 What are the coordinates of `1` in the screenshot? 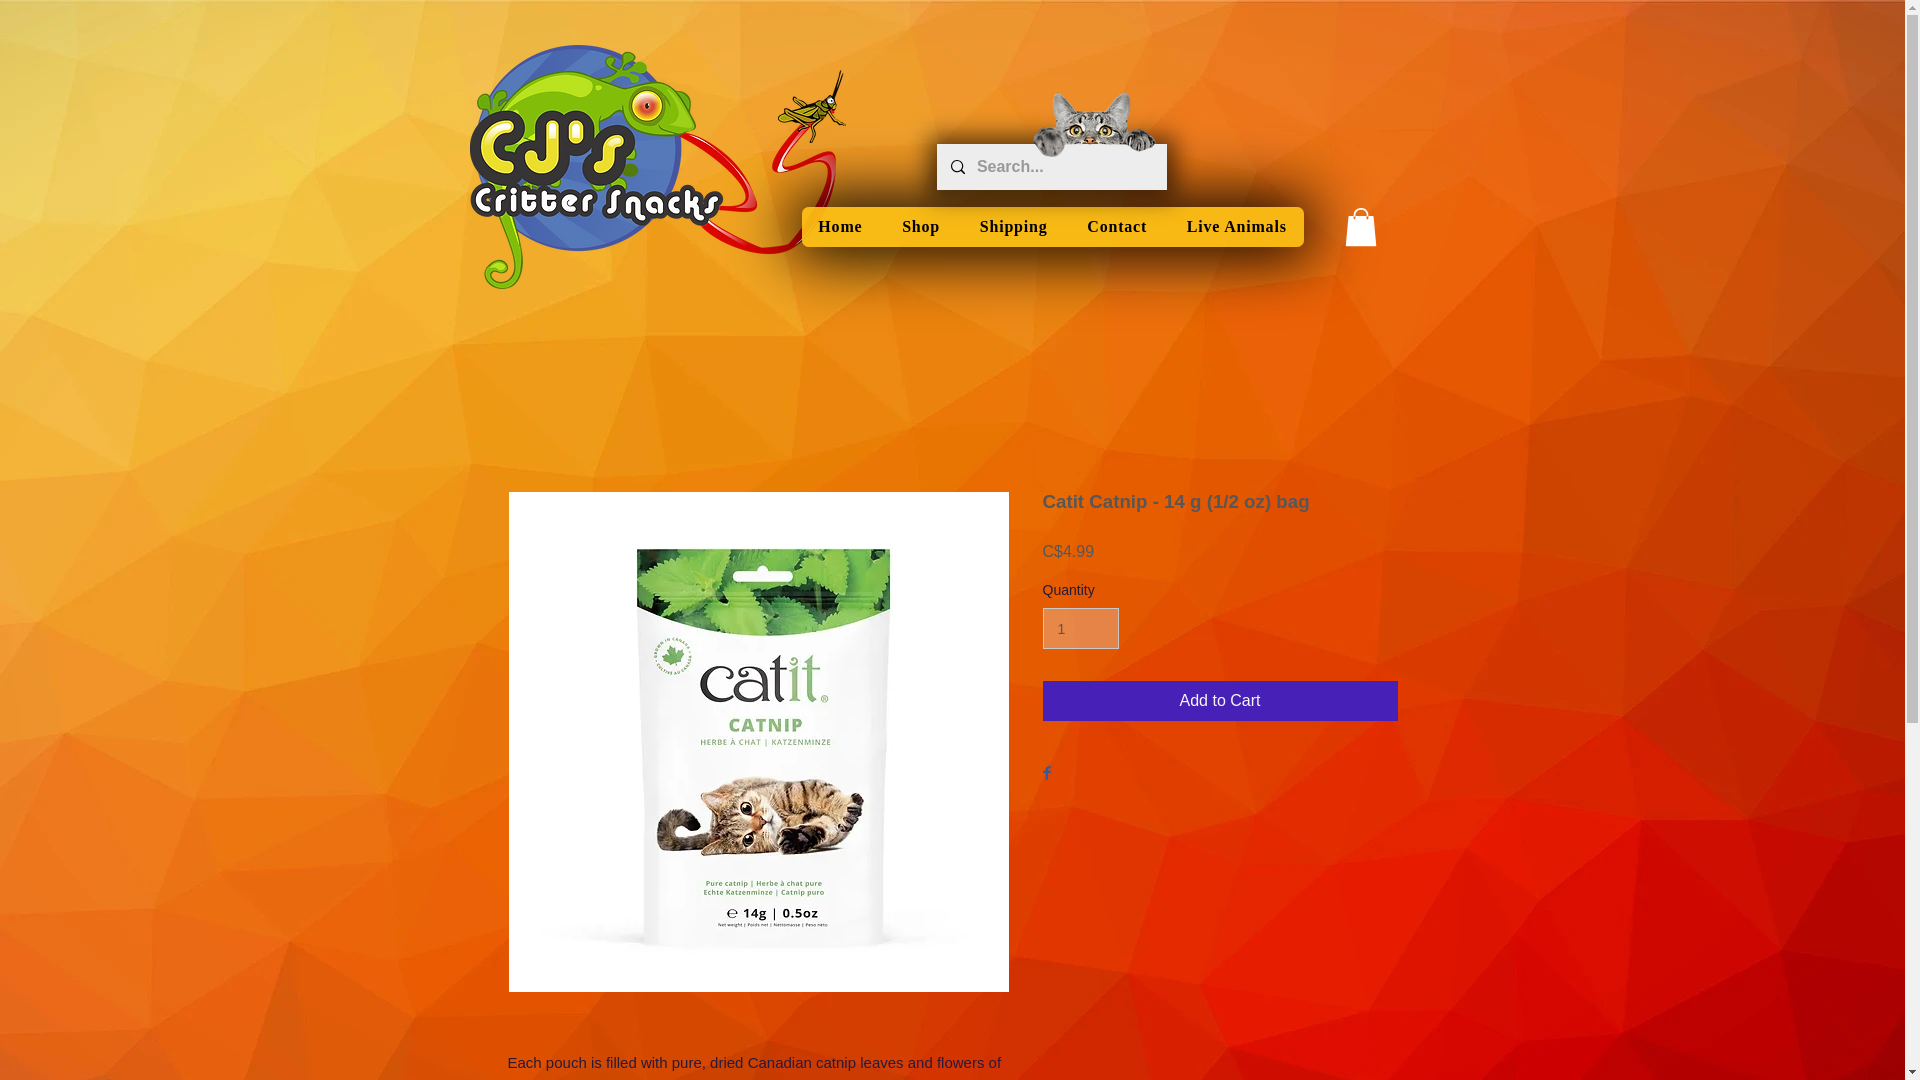 It's located at (1080, 628).